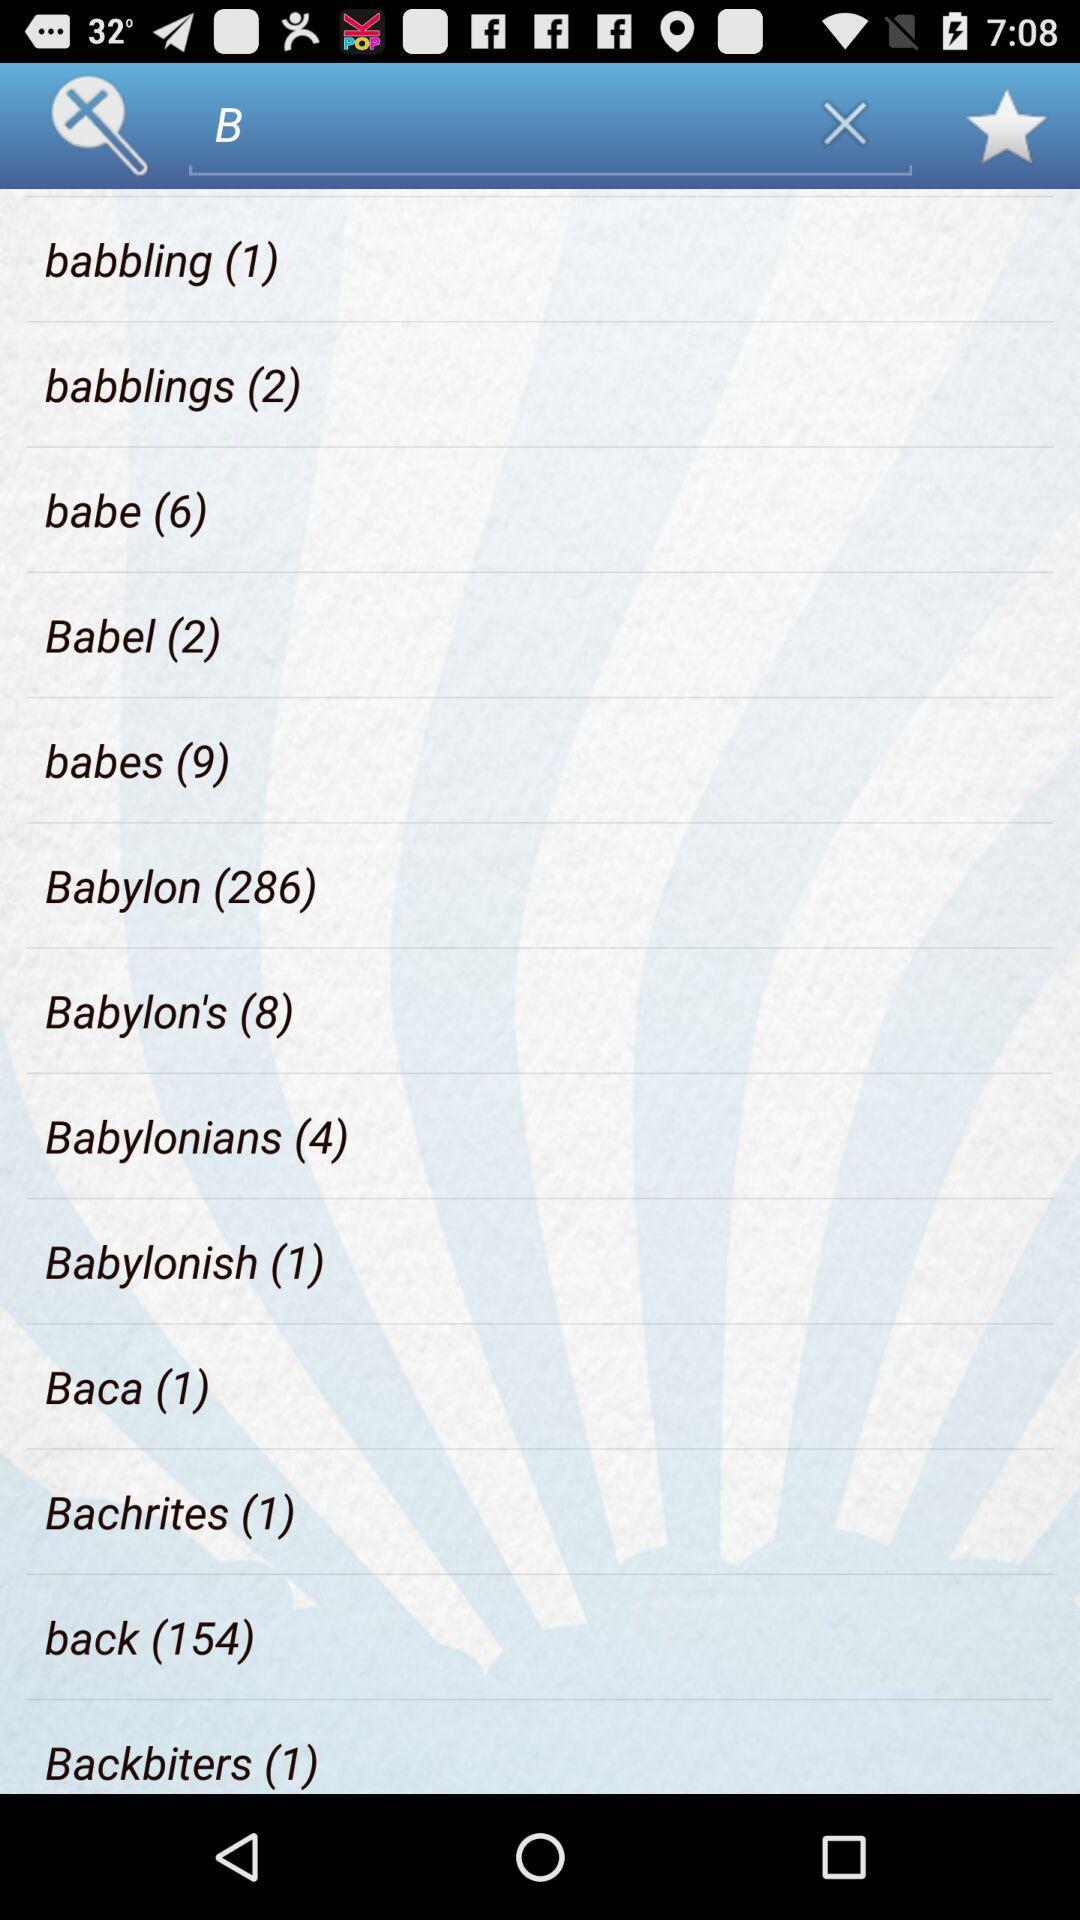 This screenshot has height=1920, width=1080. Describe the element at coordinates (150, 1636) in the screenshot. I see `open the back (154) icon` at that location.